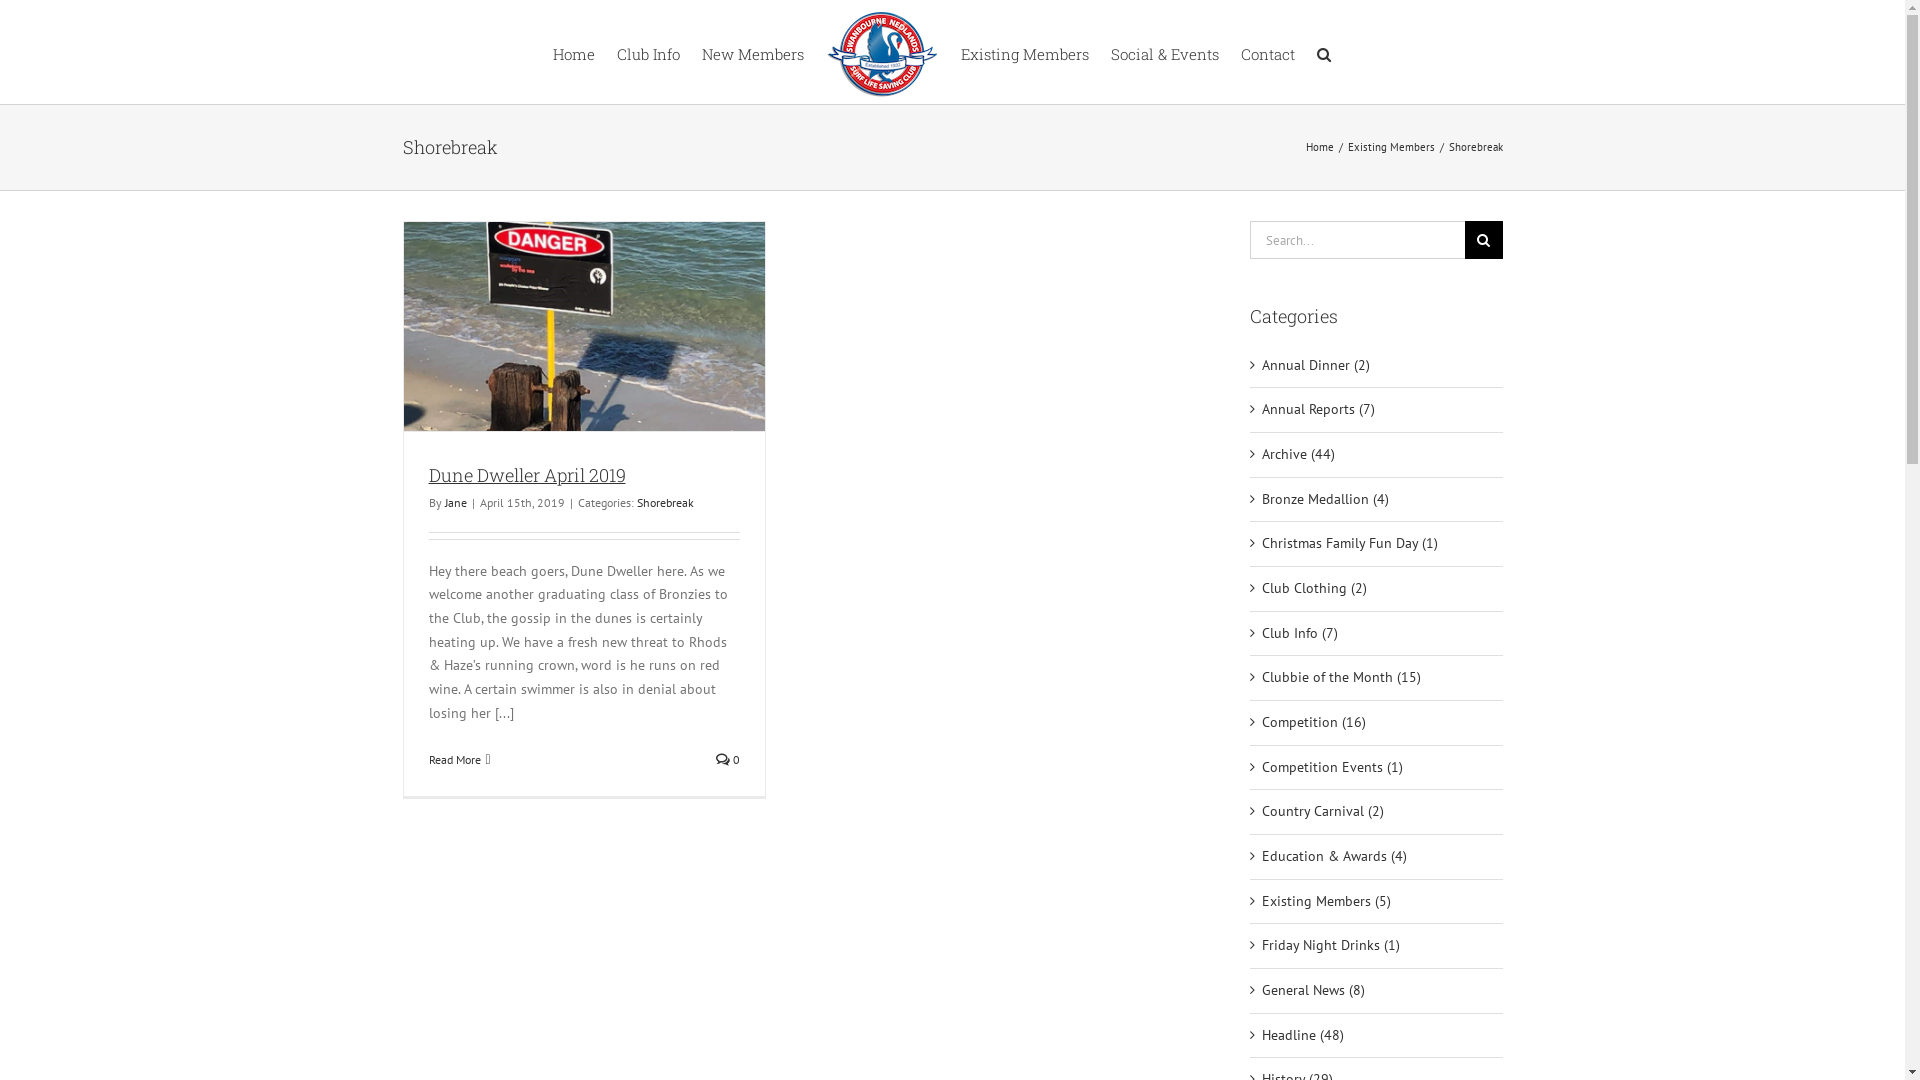  I want to click on Social & Events, so click(1164, 52).